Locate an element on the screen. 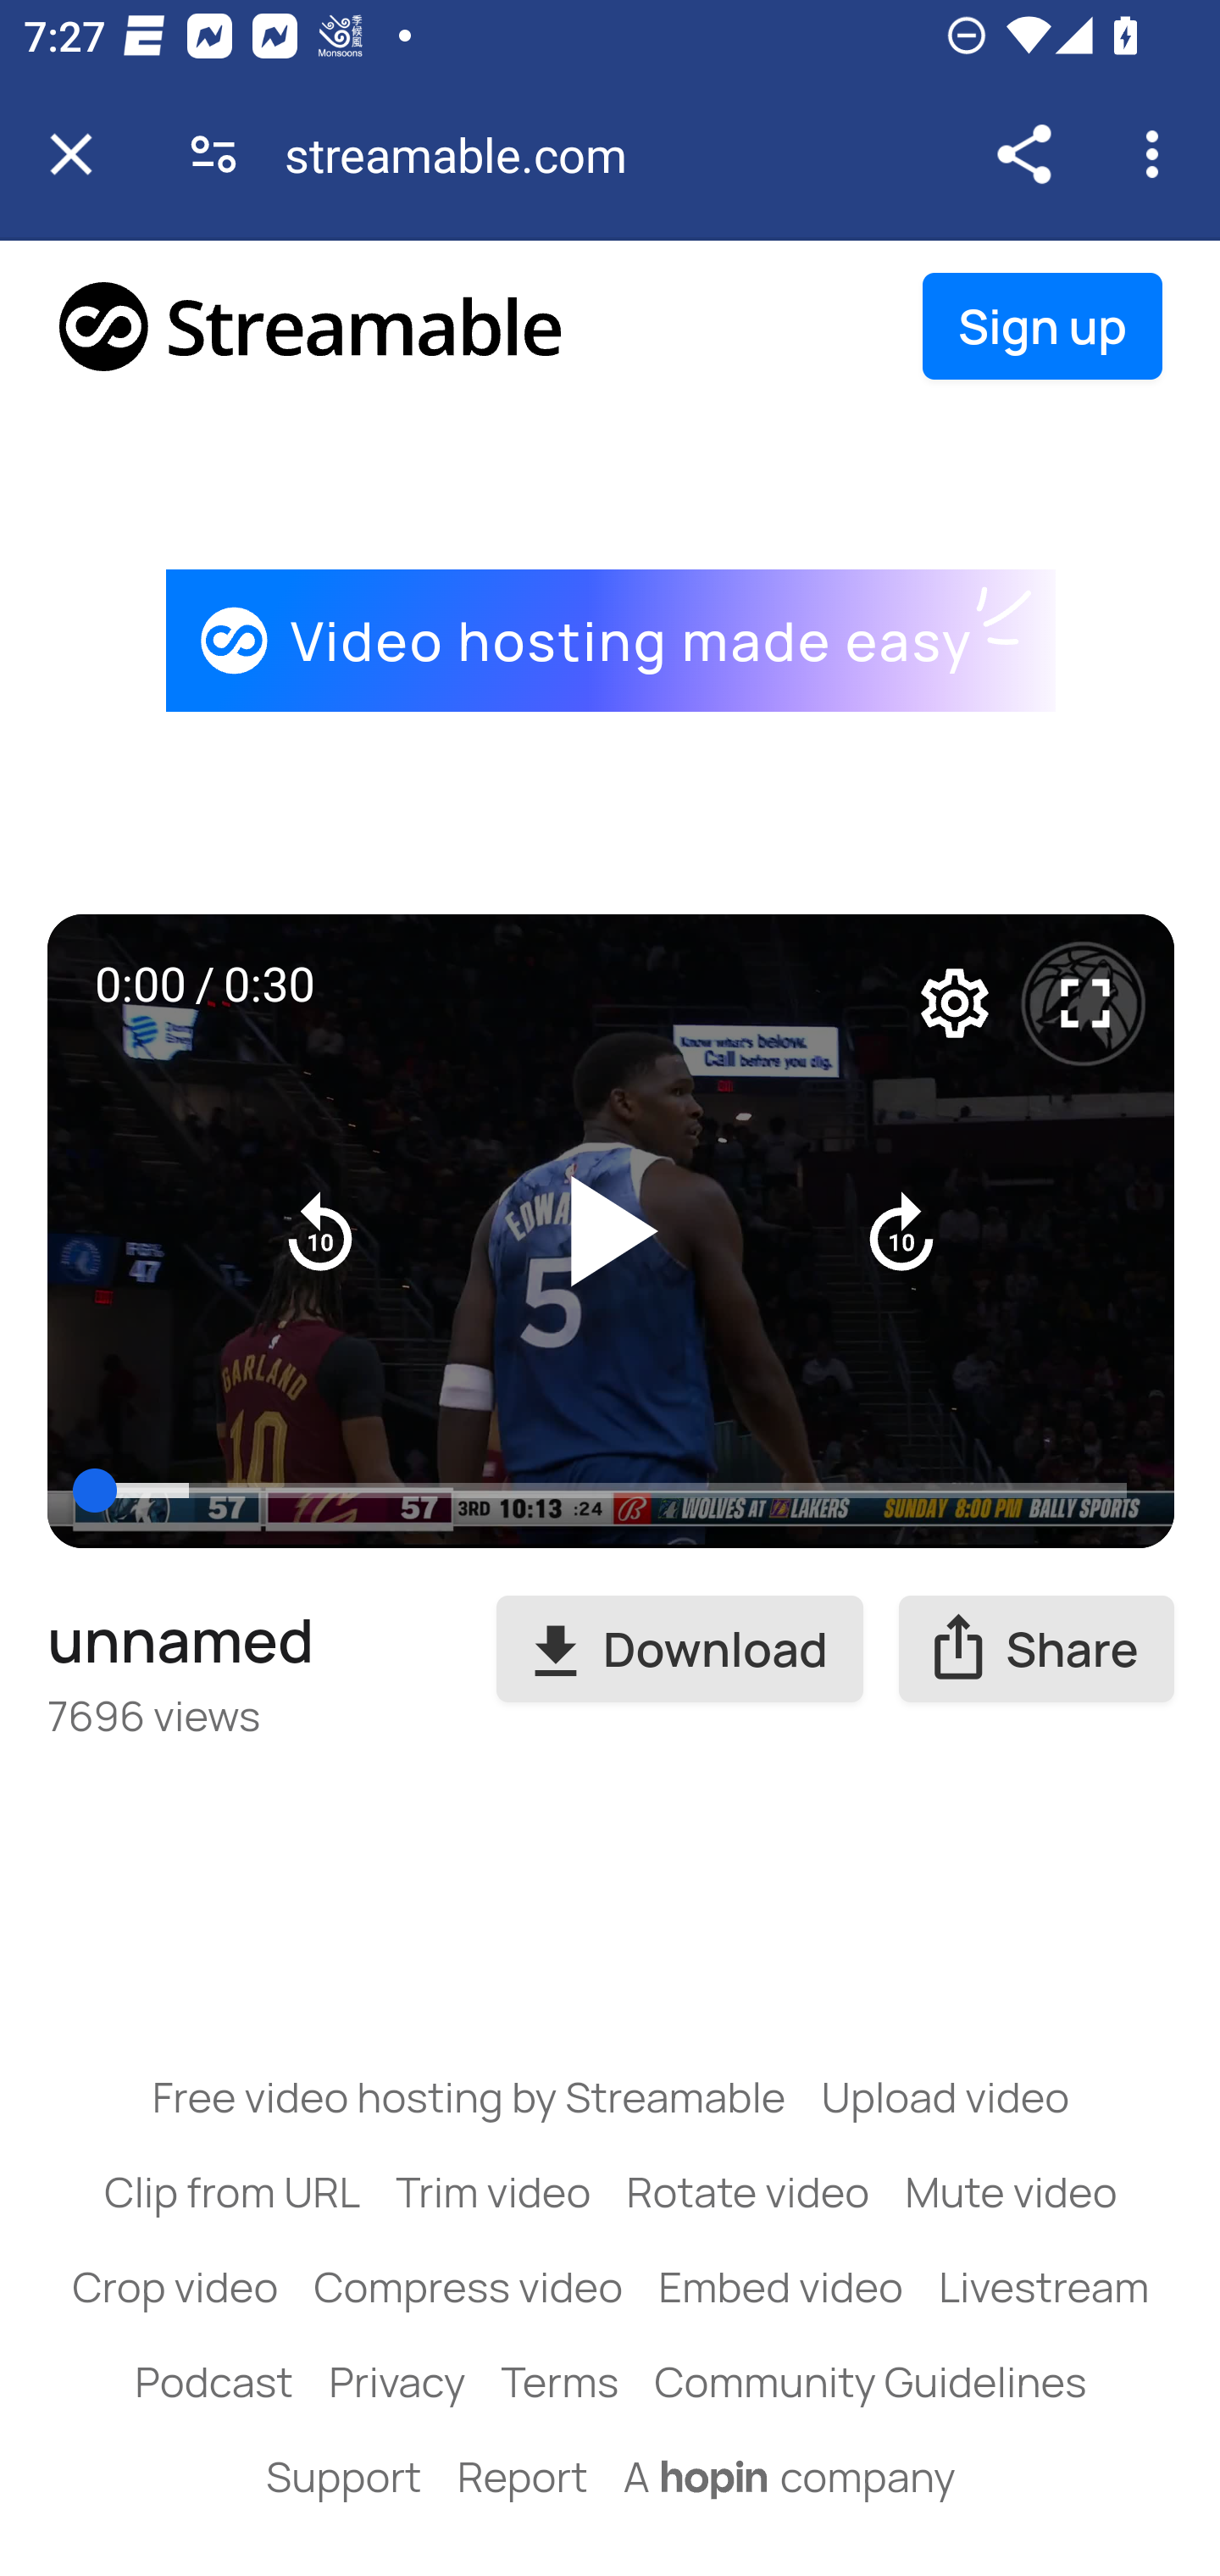  Upload video is located at coordinates (944, 2096).